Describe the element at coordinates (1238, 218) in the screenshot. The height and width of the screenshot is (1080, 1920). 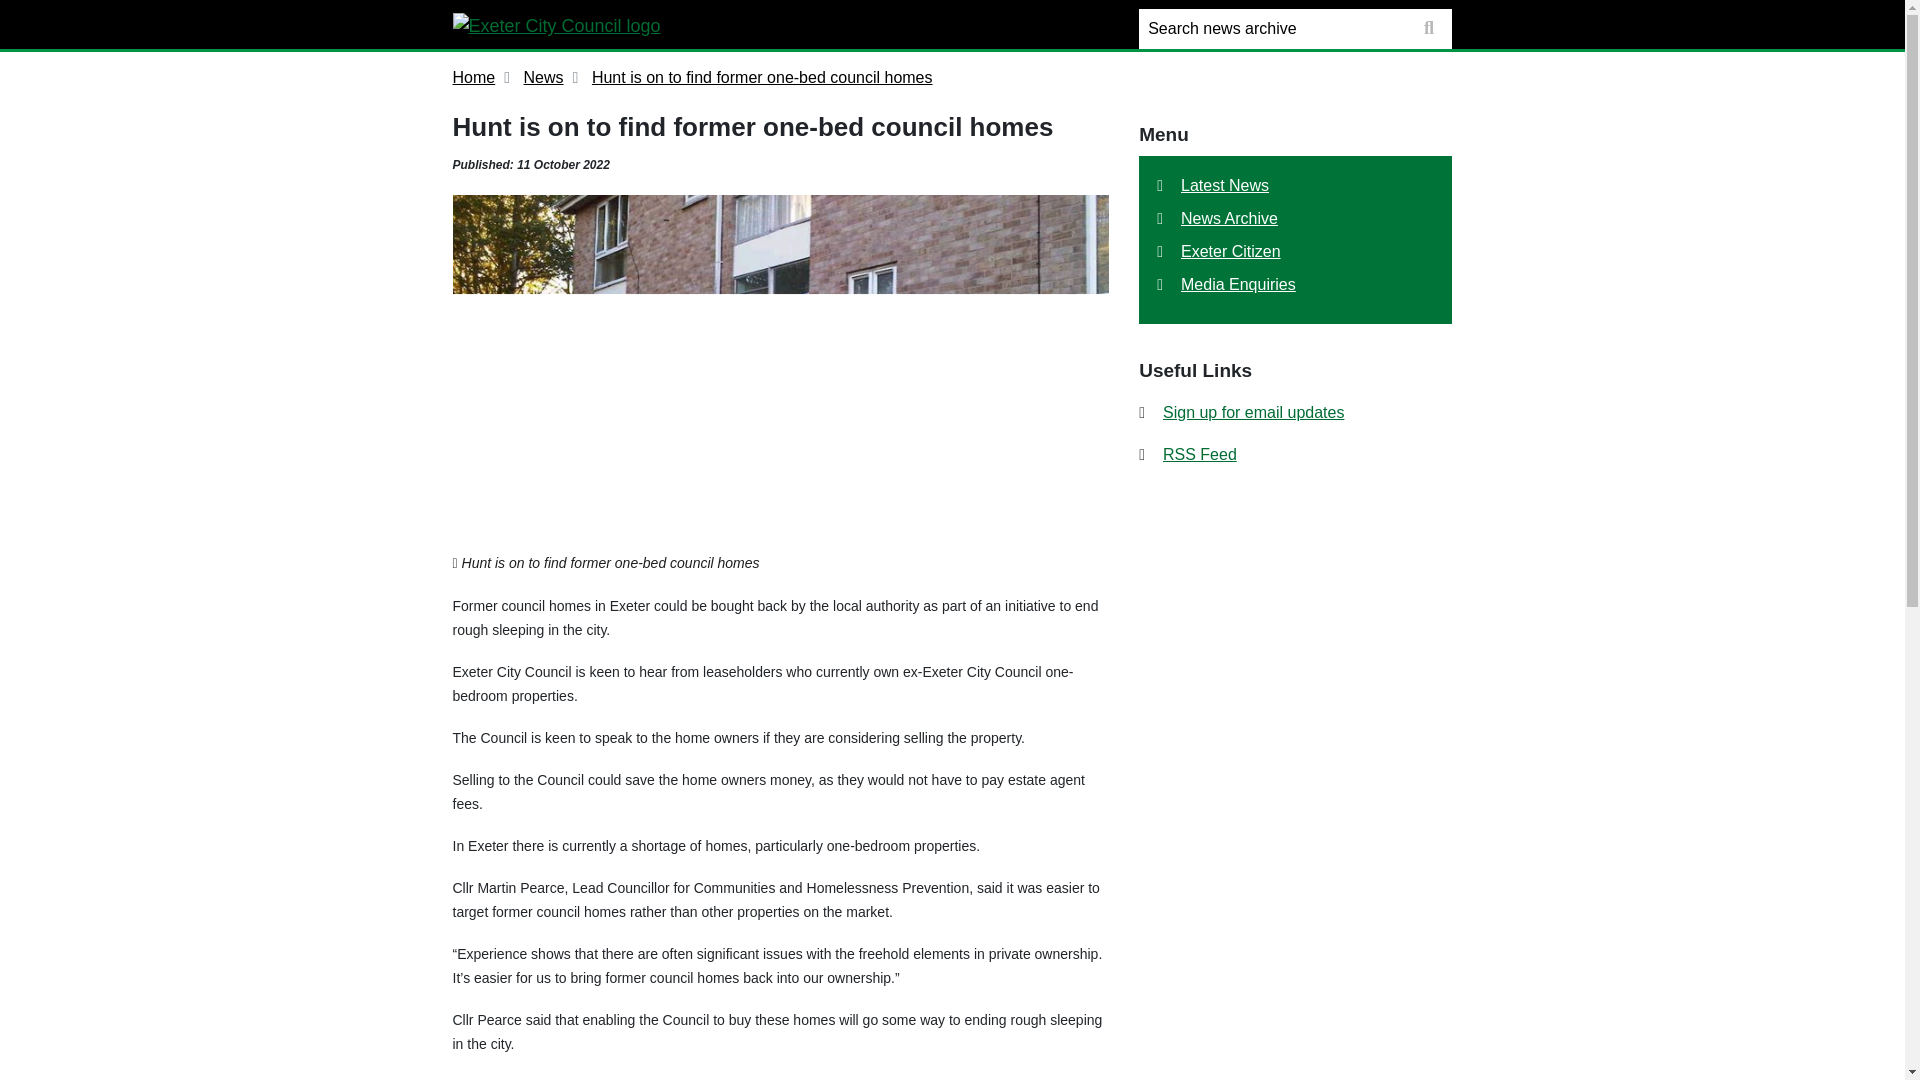
I see `News Archive` at that location.